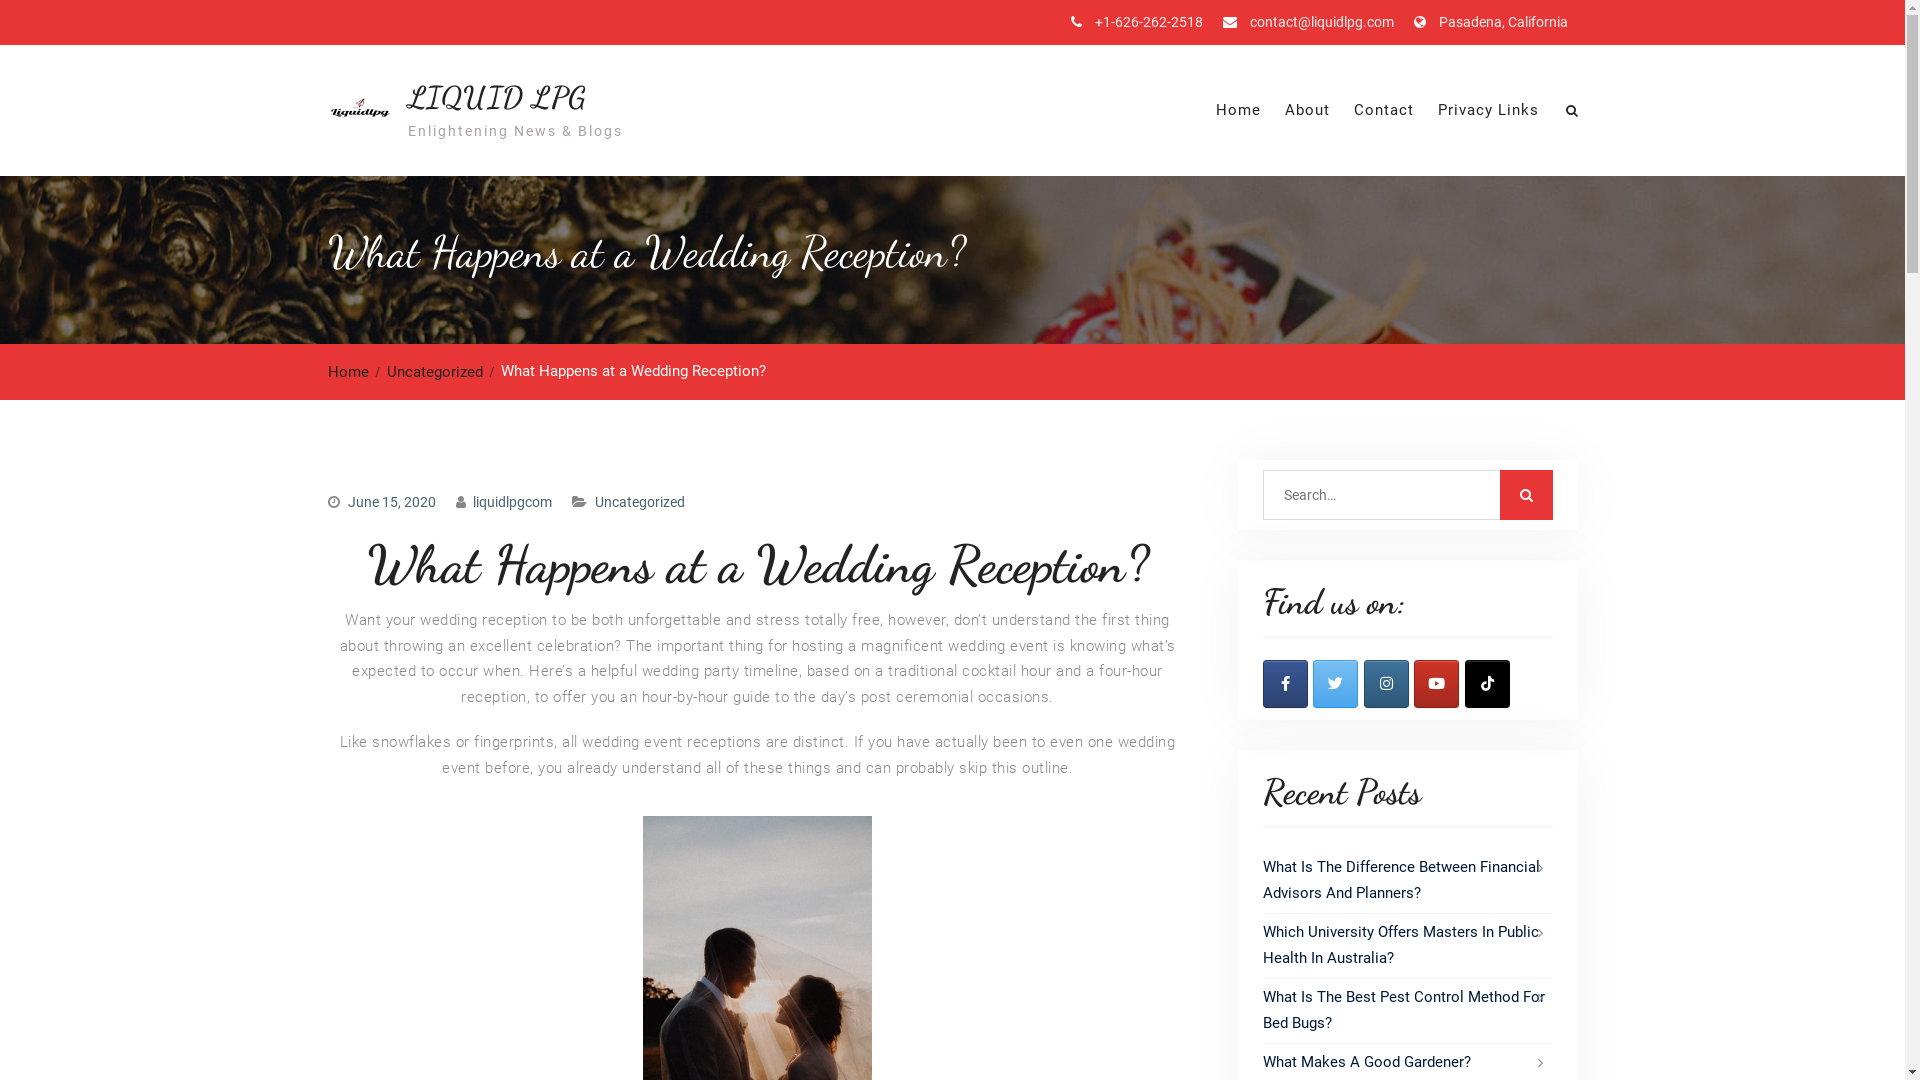  Describe the element at coordinates (639, 502) in the screenshot. I see `Uncategorized` at that location.